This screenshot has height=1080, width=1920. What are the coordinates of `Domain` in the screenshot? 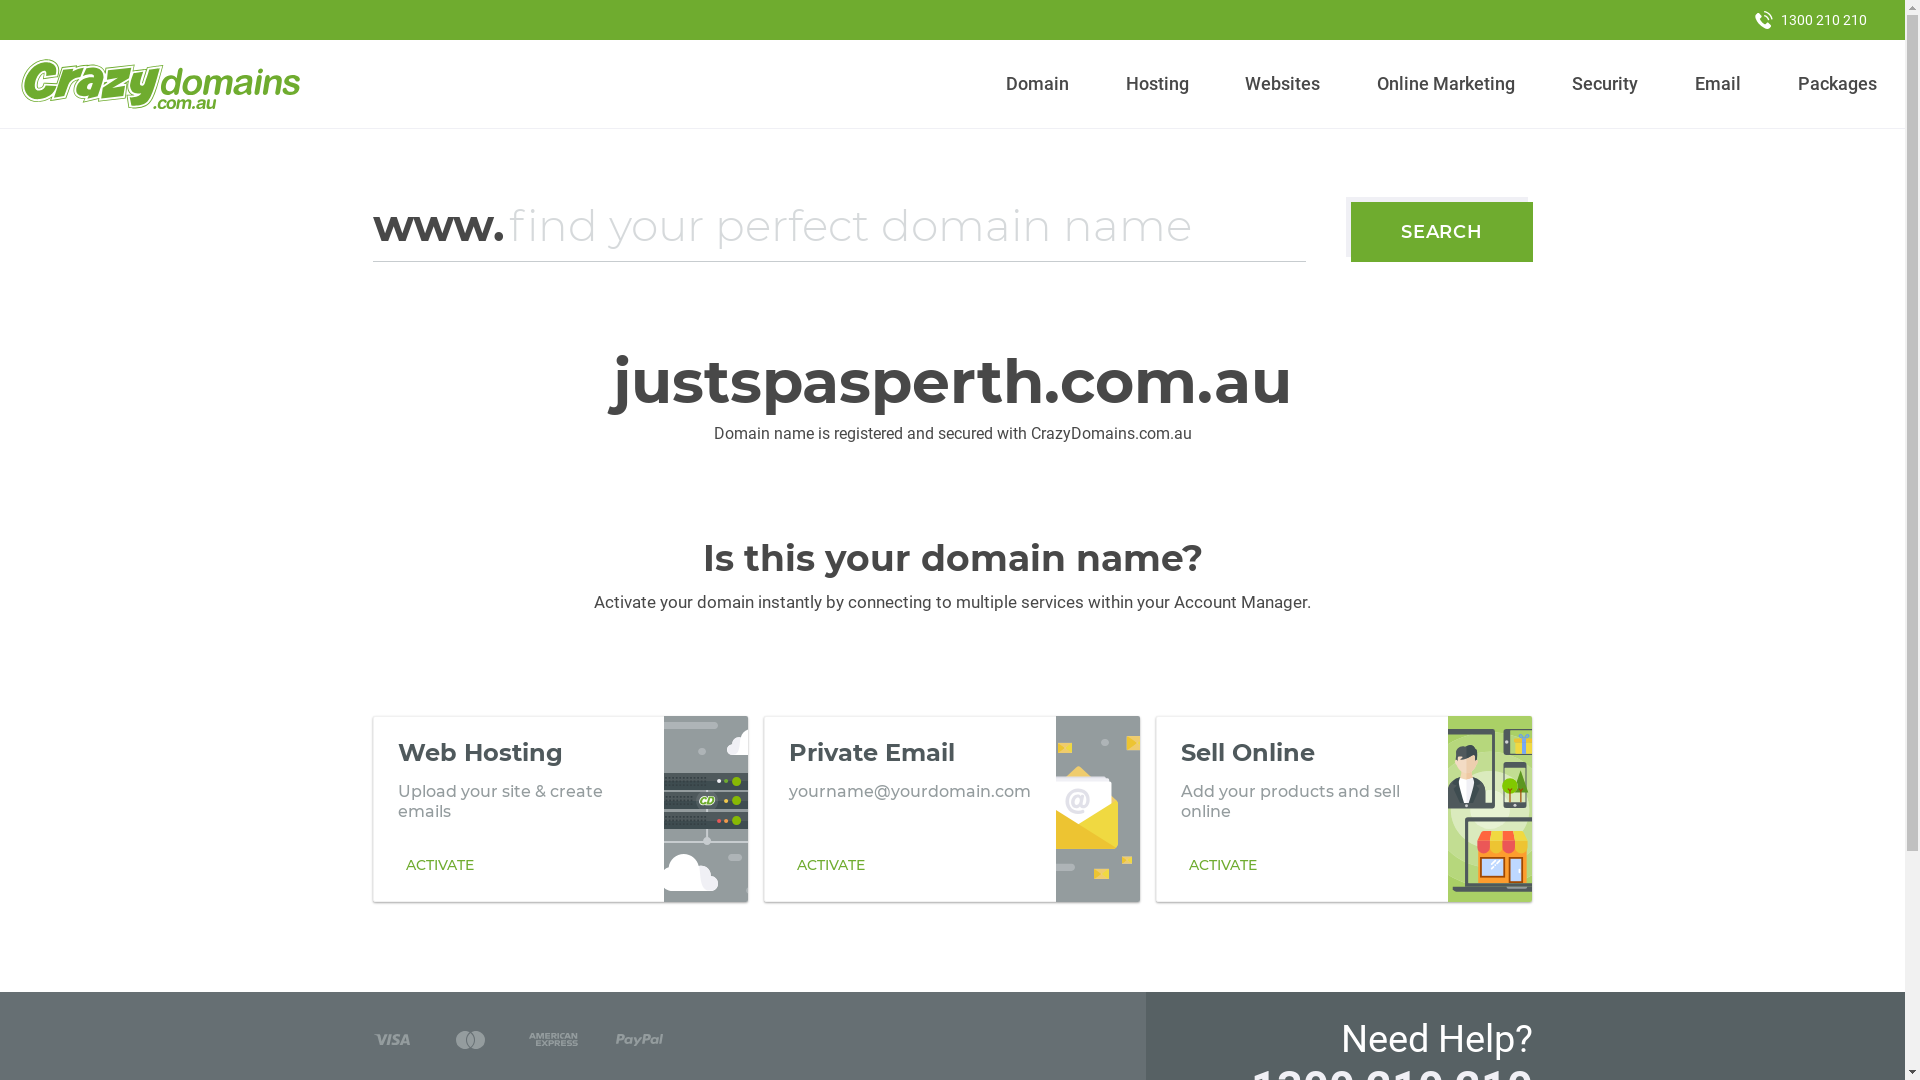 It's located at (1038, 84).